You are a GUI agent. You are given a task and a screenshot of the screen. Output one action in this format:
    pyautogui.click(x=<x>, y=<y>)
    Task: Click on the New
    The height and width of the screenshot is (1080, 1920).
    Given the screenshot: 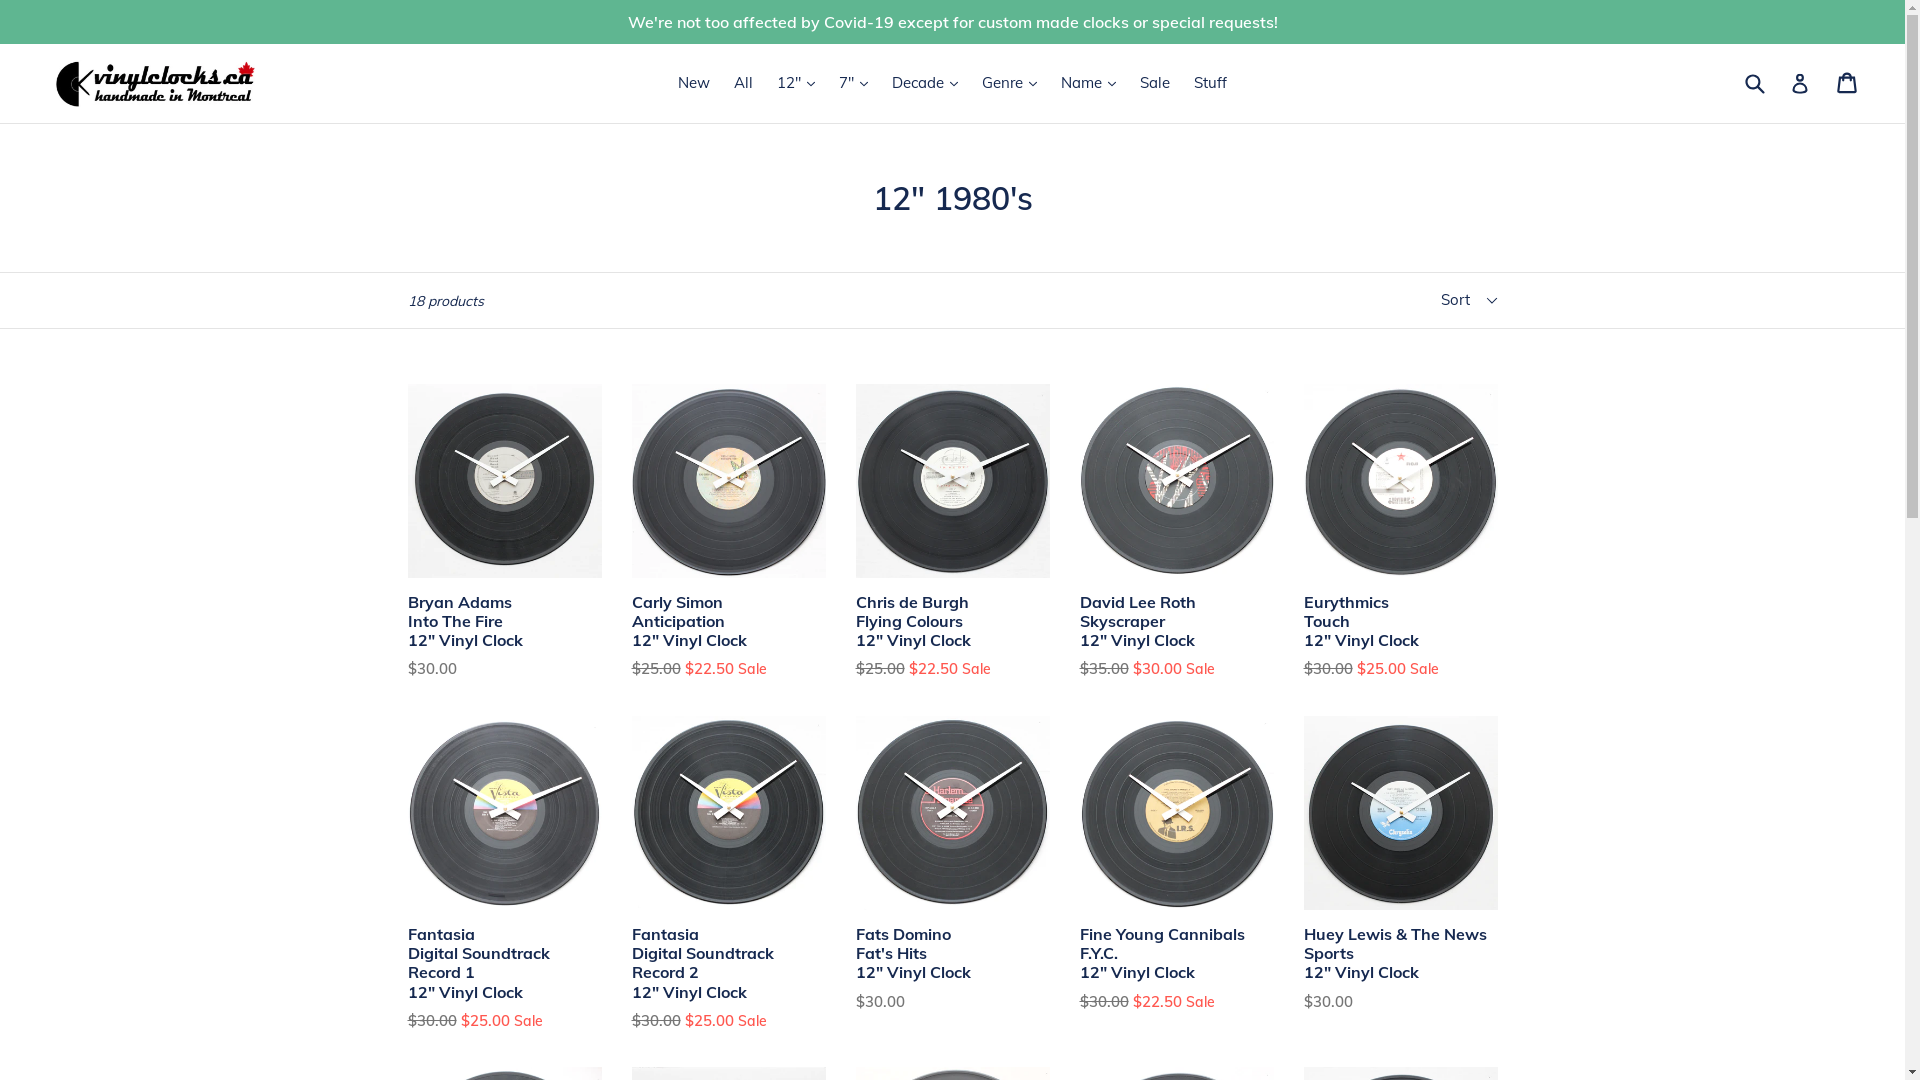 What is the action you would take?
    pyautogui.click(x=694, y=84)
    